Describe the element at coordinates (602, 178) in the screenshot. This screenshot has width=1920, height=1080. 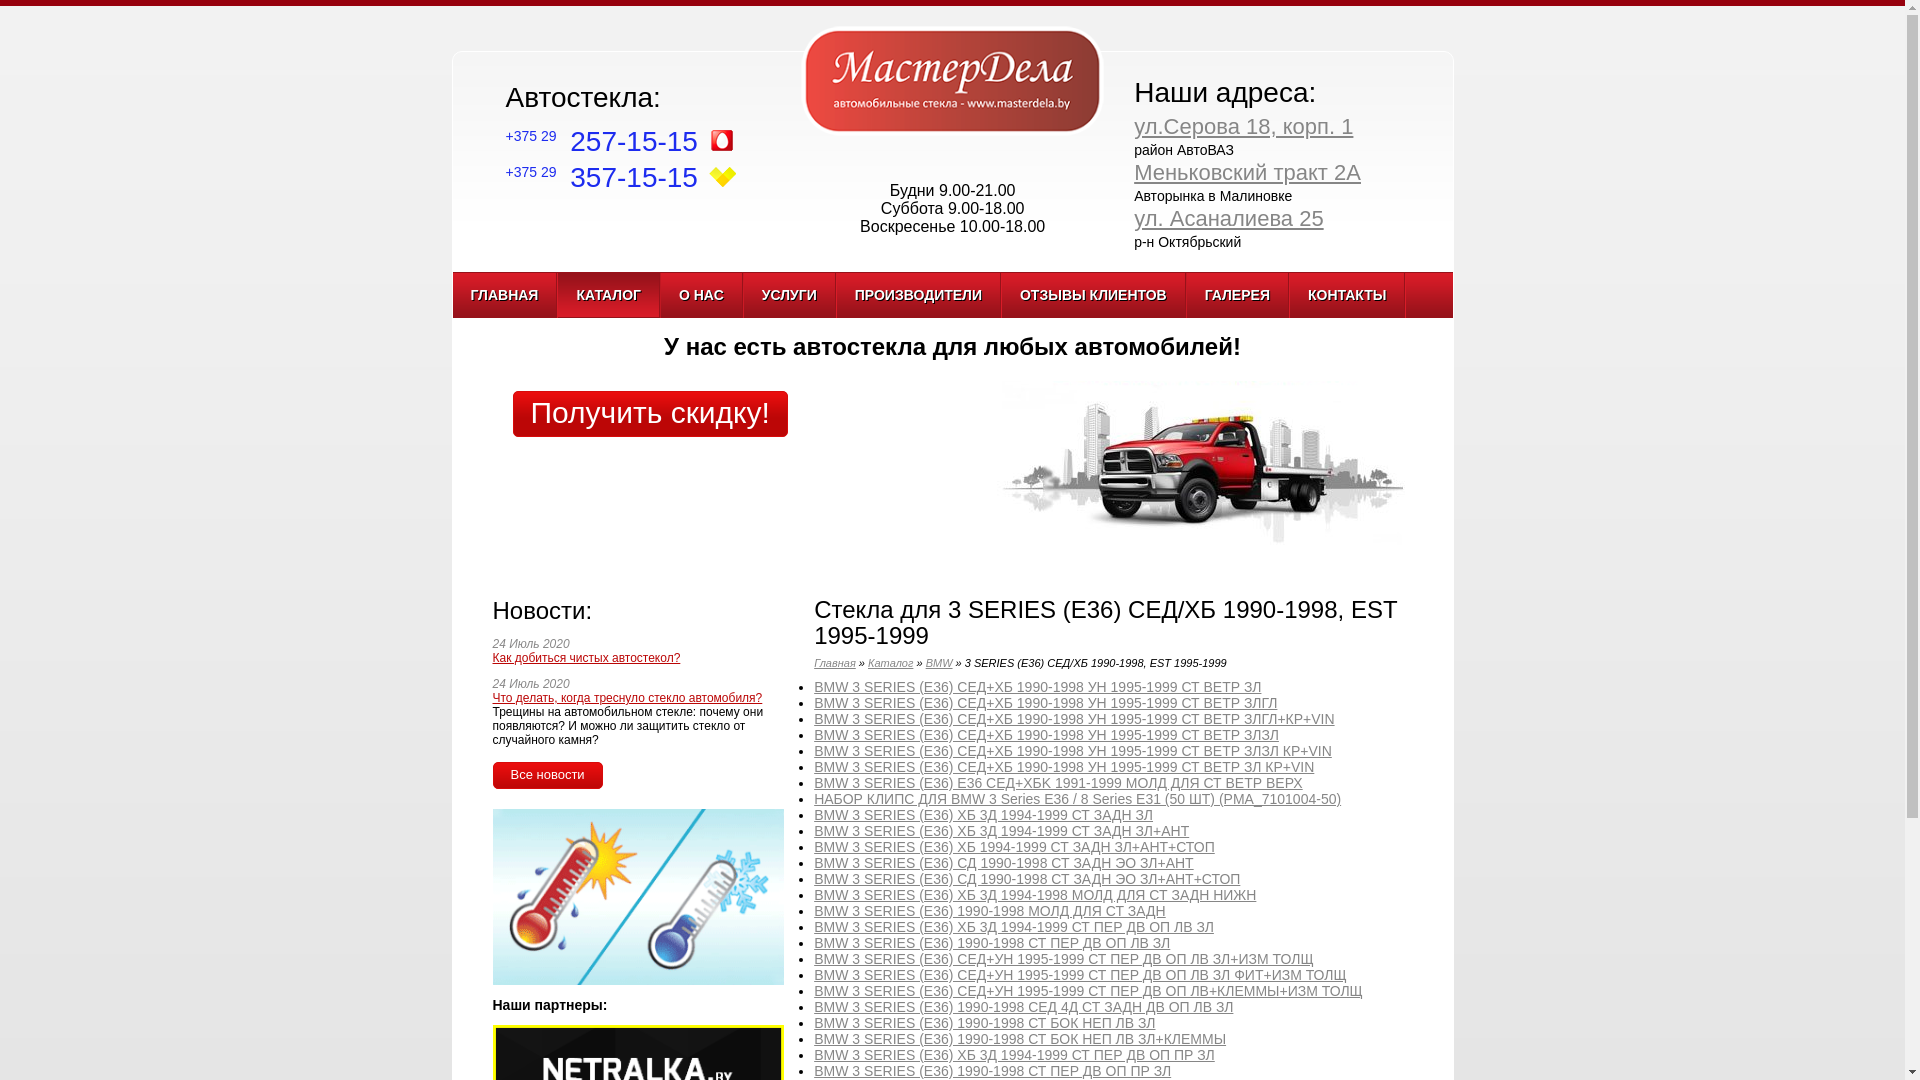
I see `+375 29 357-15-15` at that location.